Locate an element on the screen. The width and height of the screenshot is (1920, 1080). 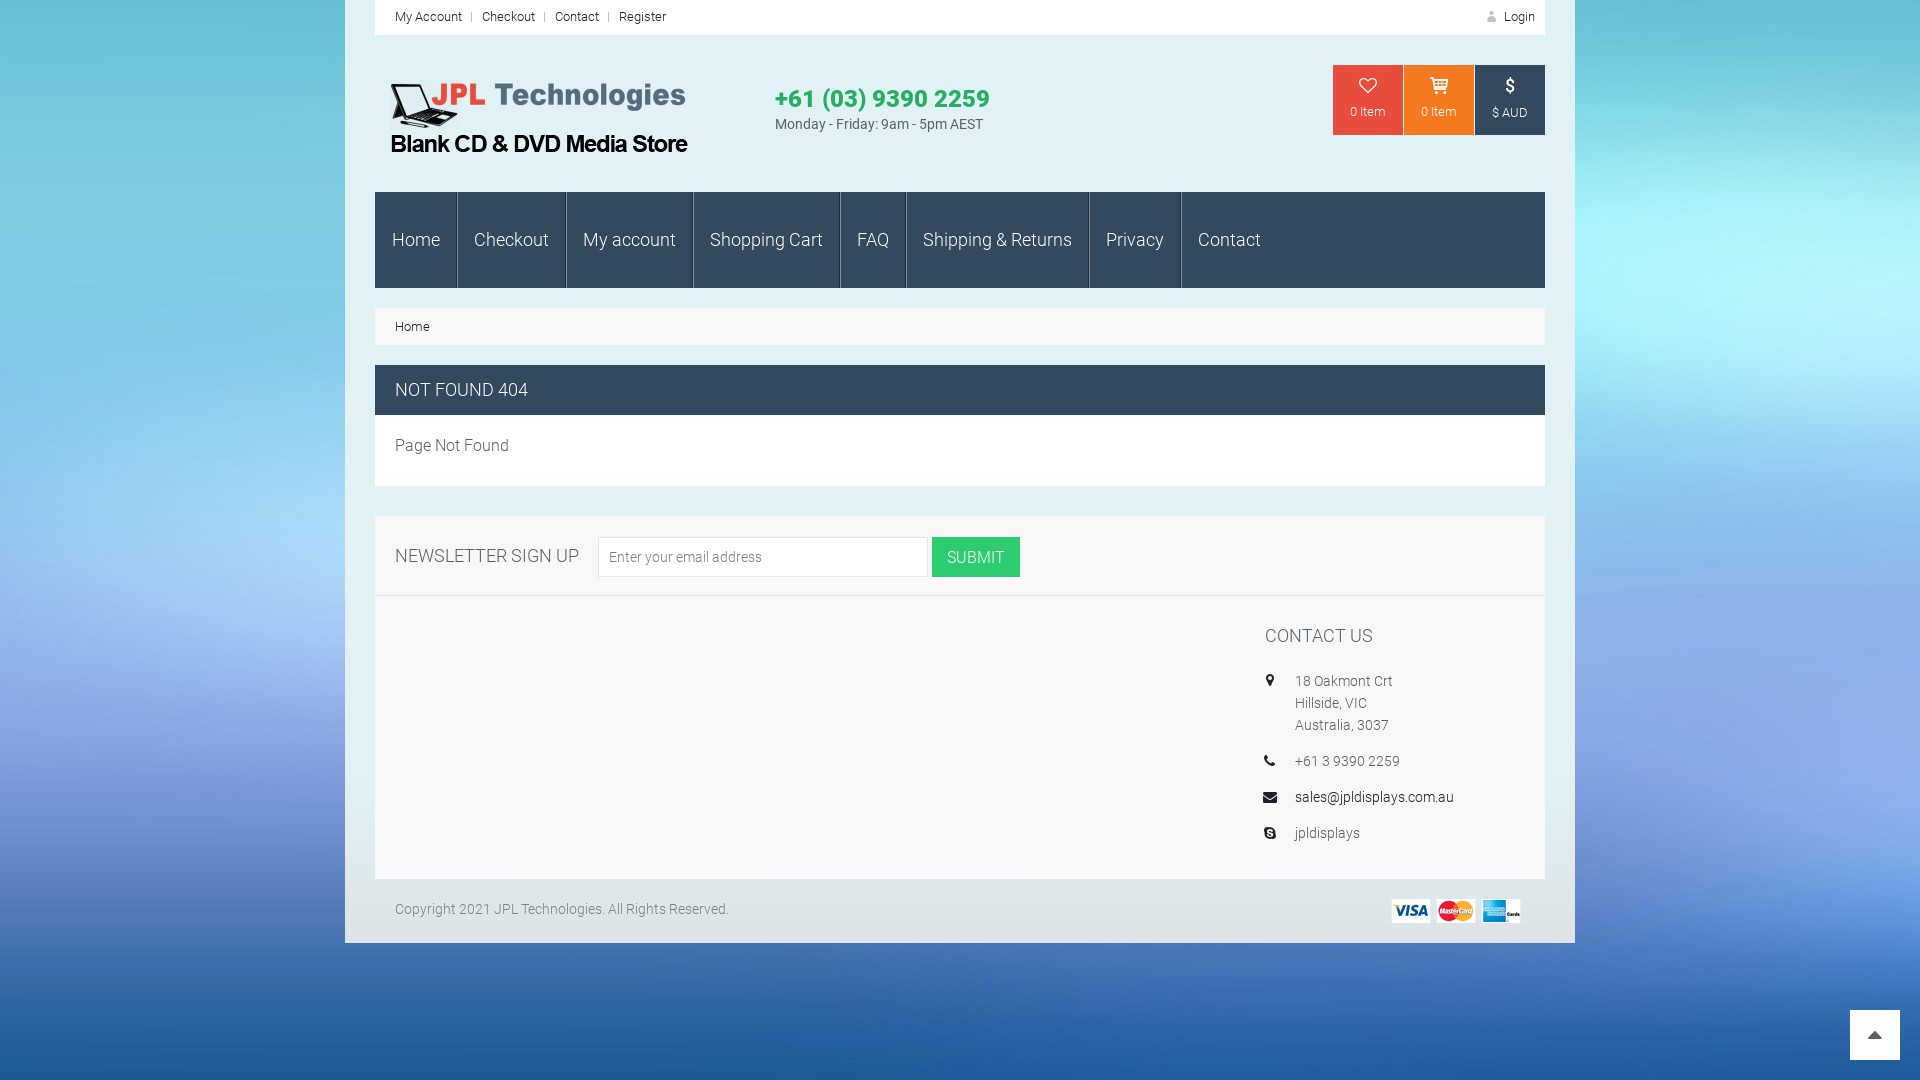
Shopping Cart is located at coordinates (766, 240).